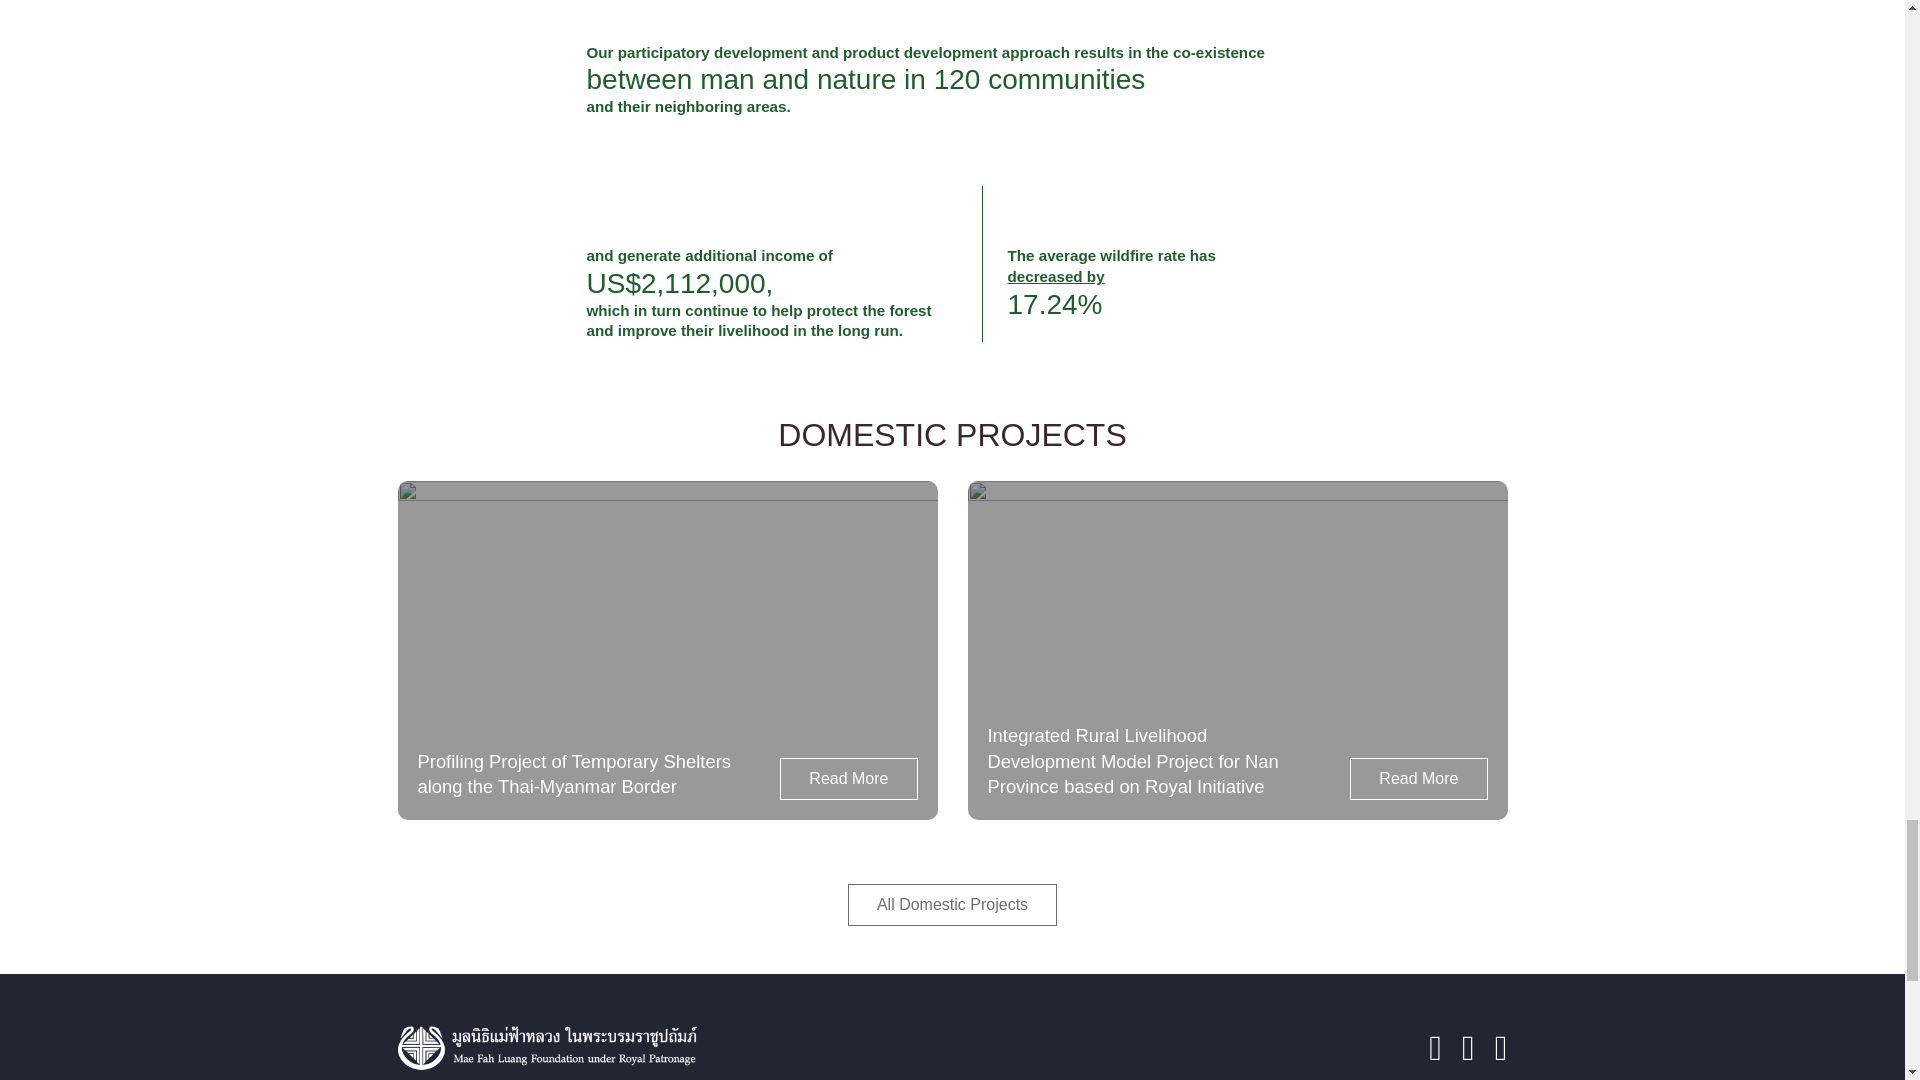 The width and height of the screenshot is (1920, 1080). I want to click on Read More, so click(848, 779).